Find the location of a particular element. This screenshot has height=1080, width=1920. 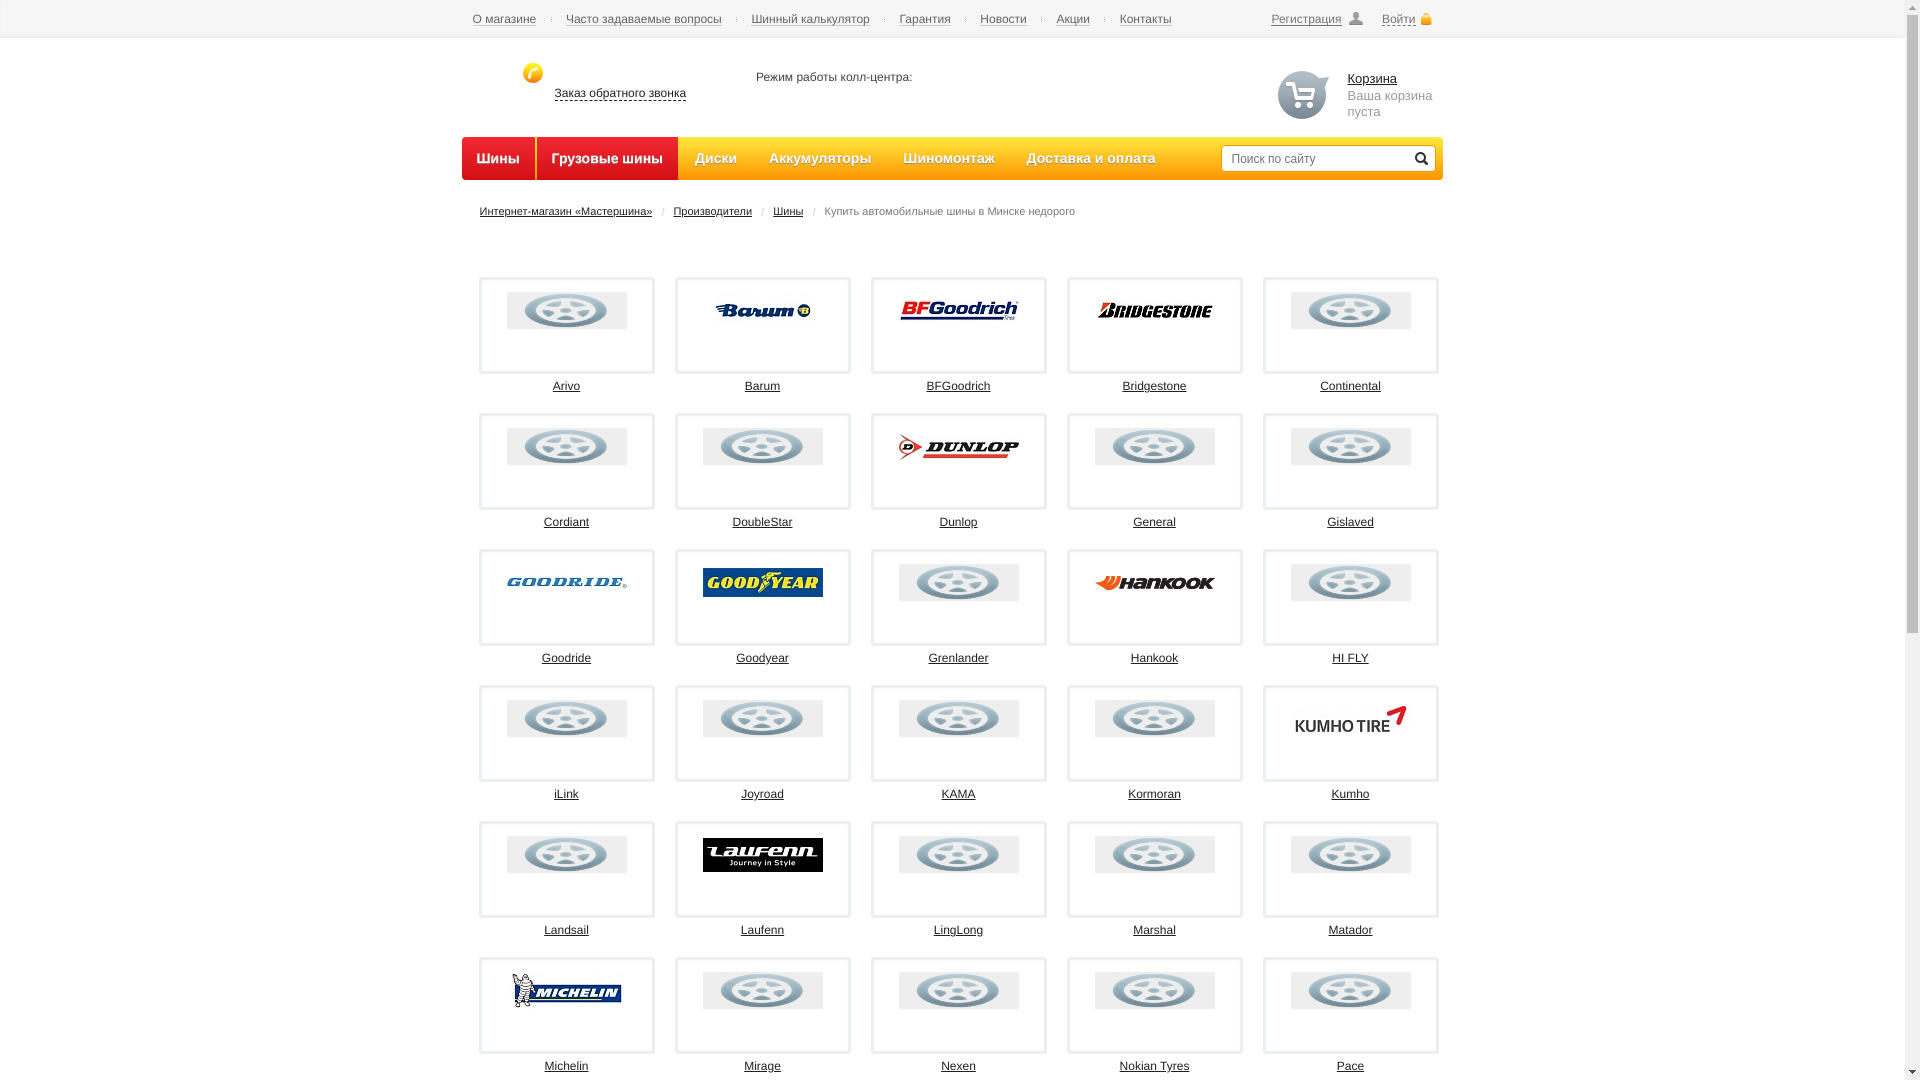

DoubleStar is located at coordinates (762, 446).